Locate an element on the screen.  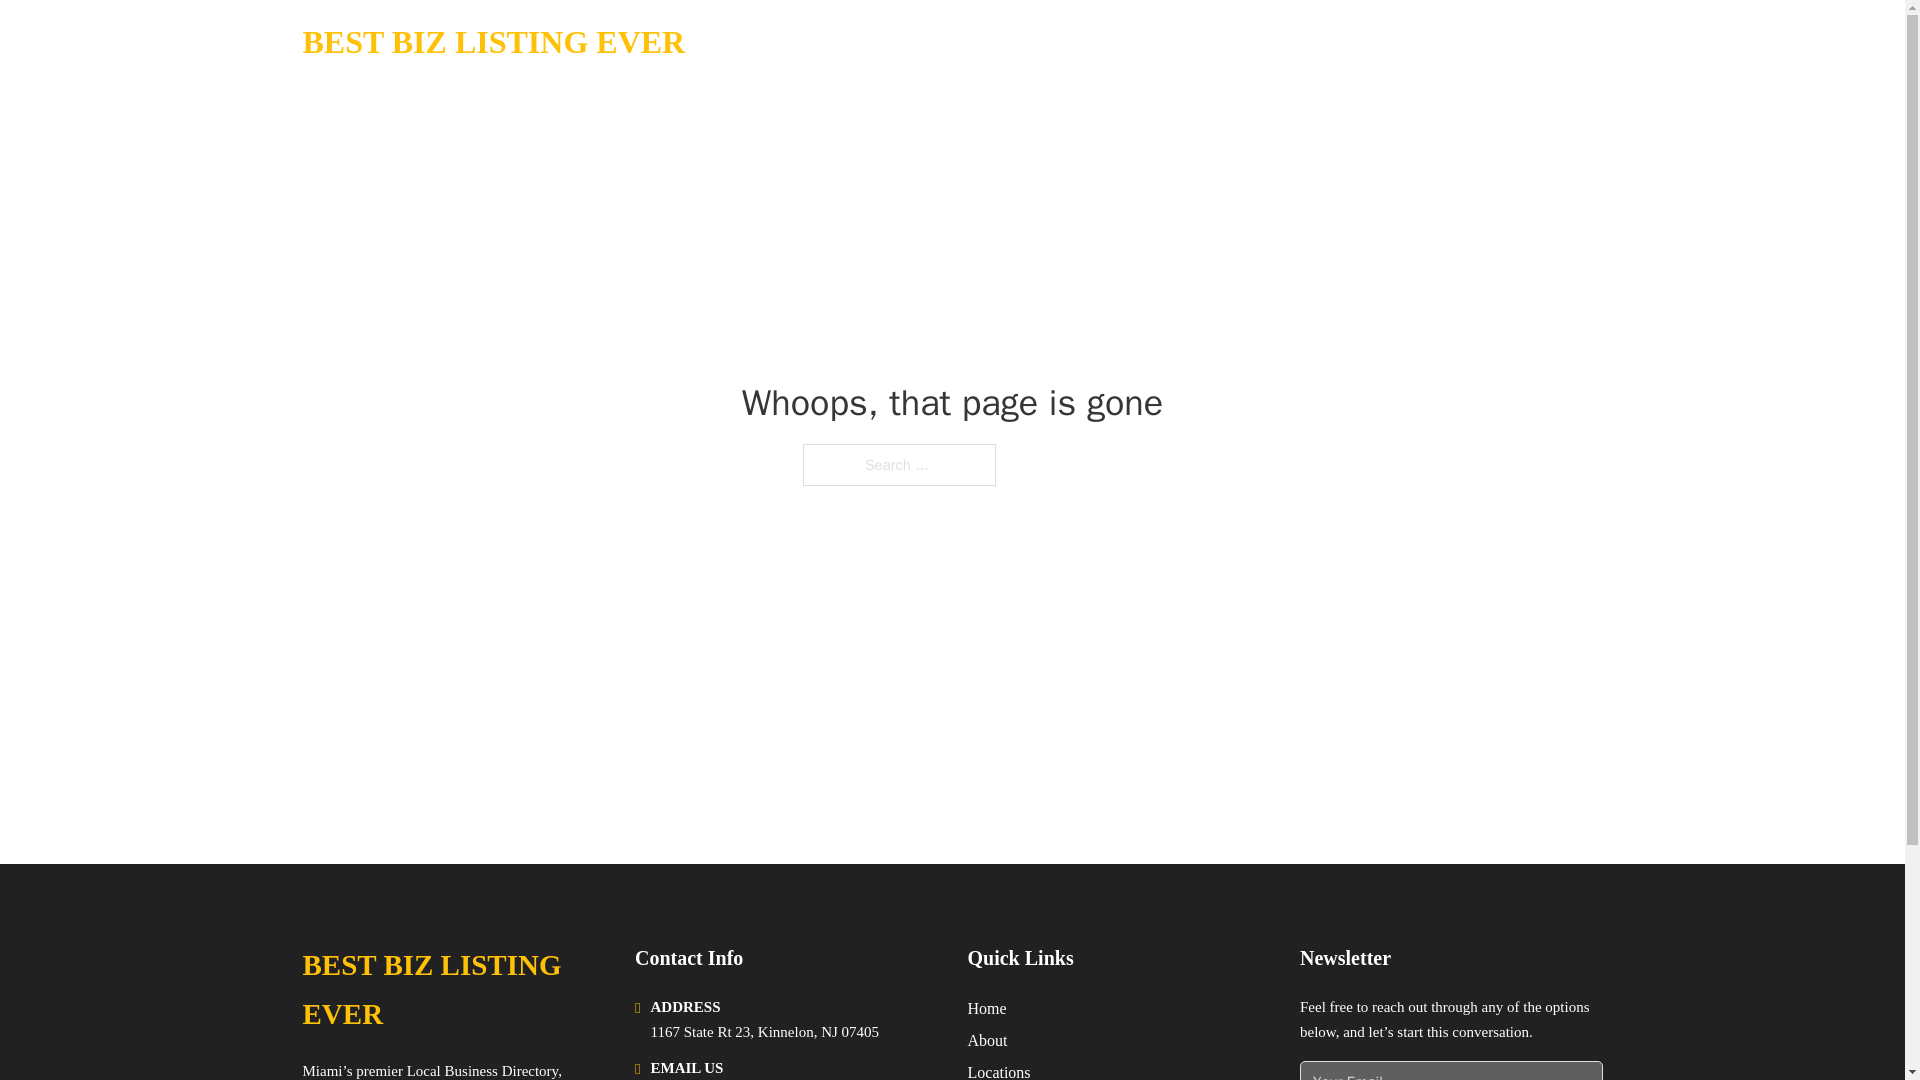
Home is located at coordinates (986, 1008).